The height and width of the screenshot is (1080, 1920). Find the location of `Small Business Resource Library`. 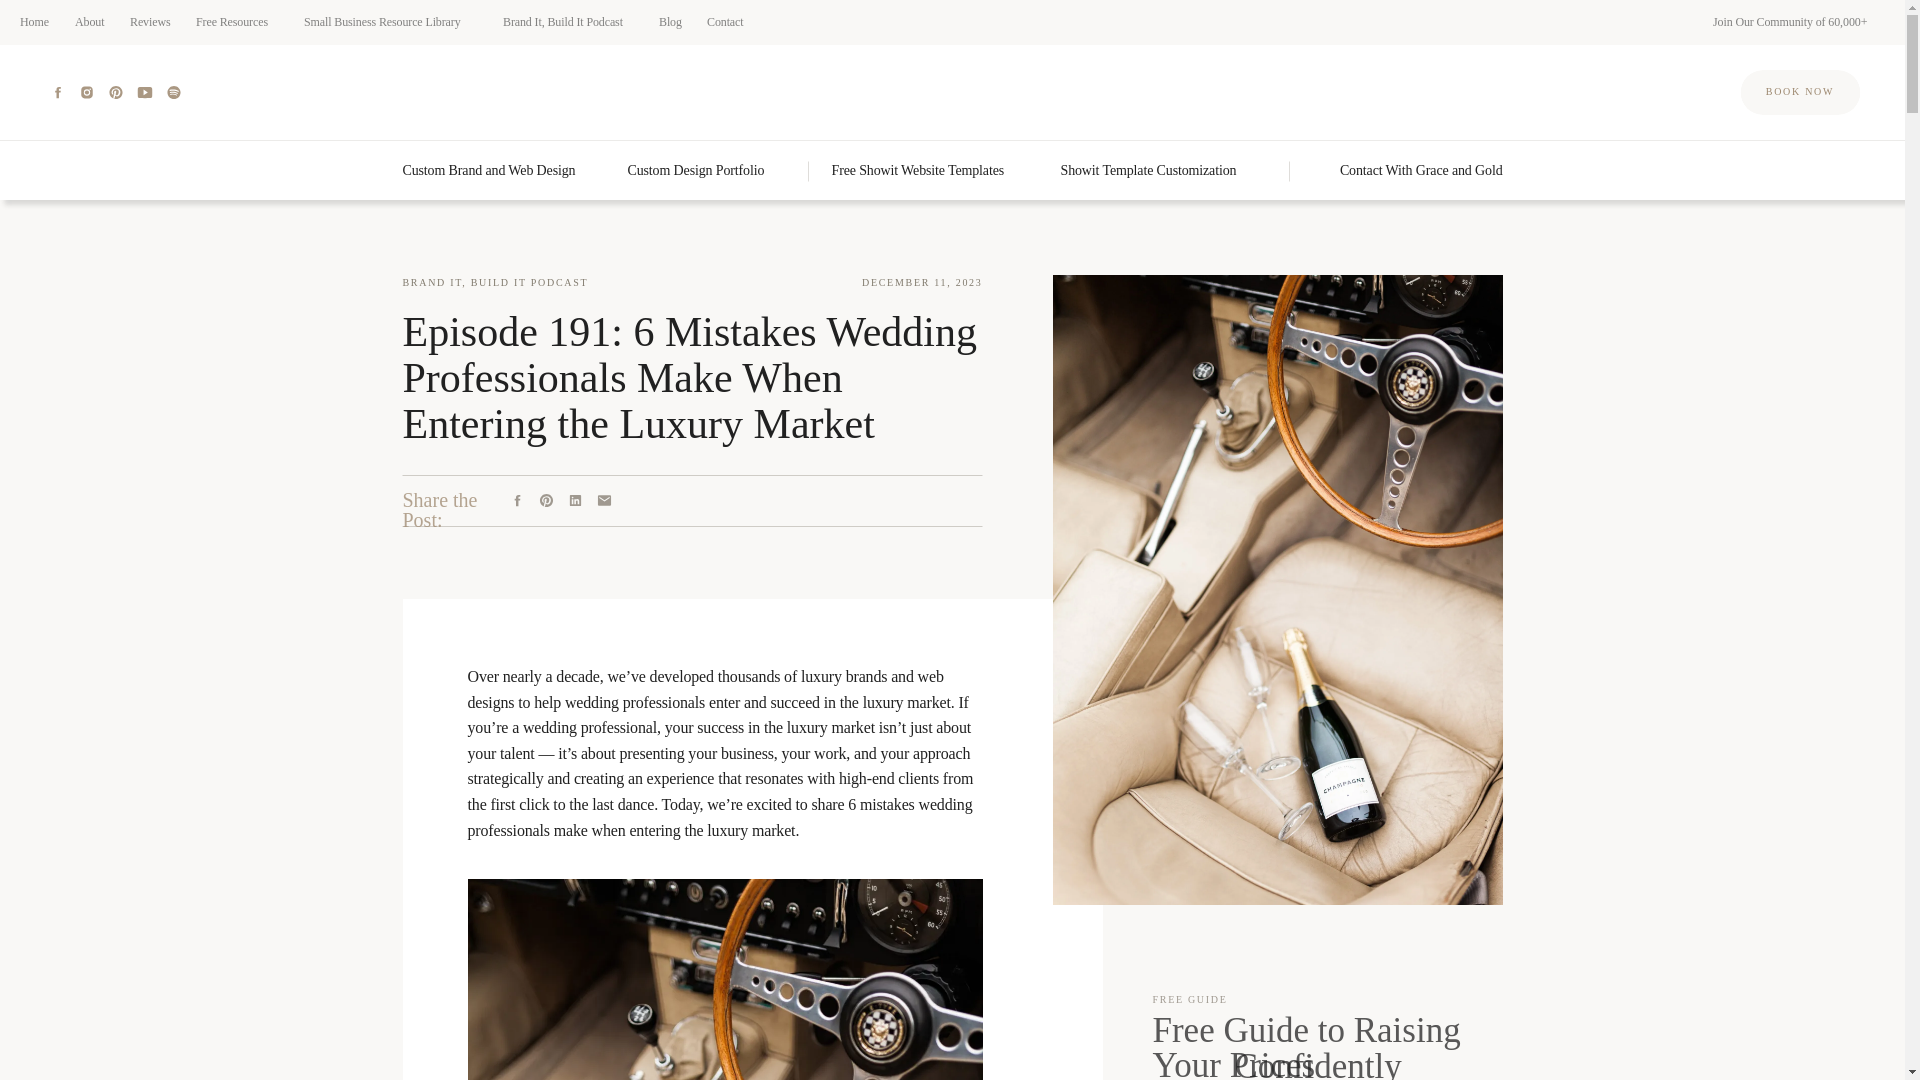

Small Business Resource Library is located at coordinates (394, 22).